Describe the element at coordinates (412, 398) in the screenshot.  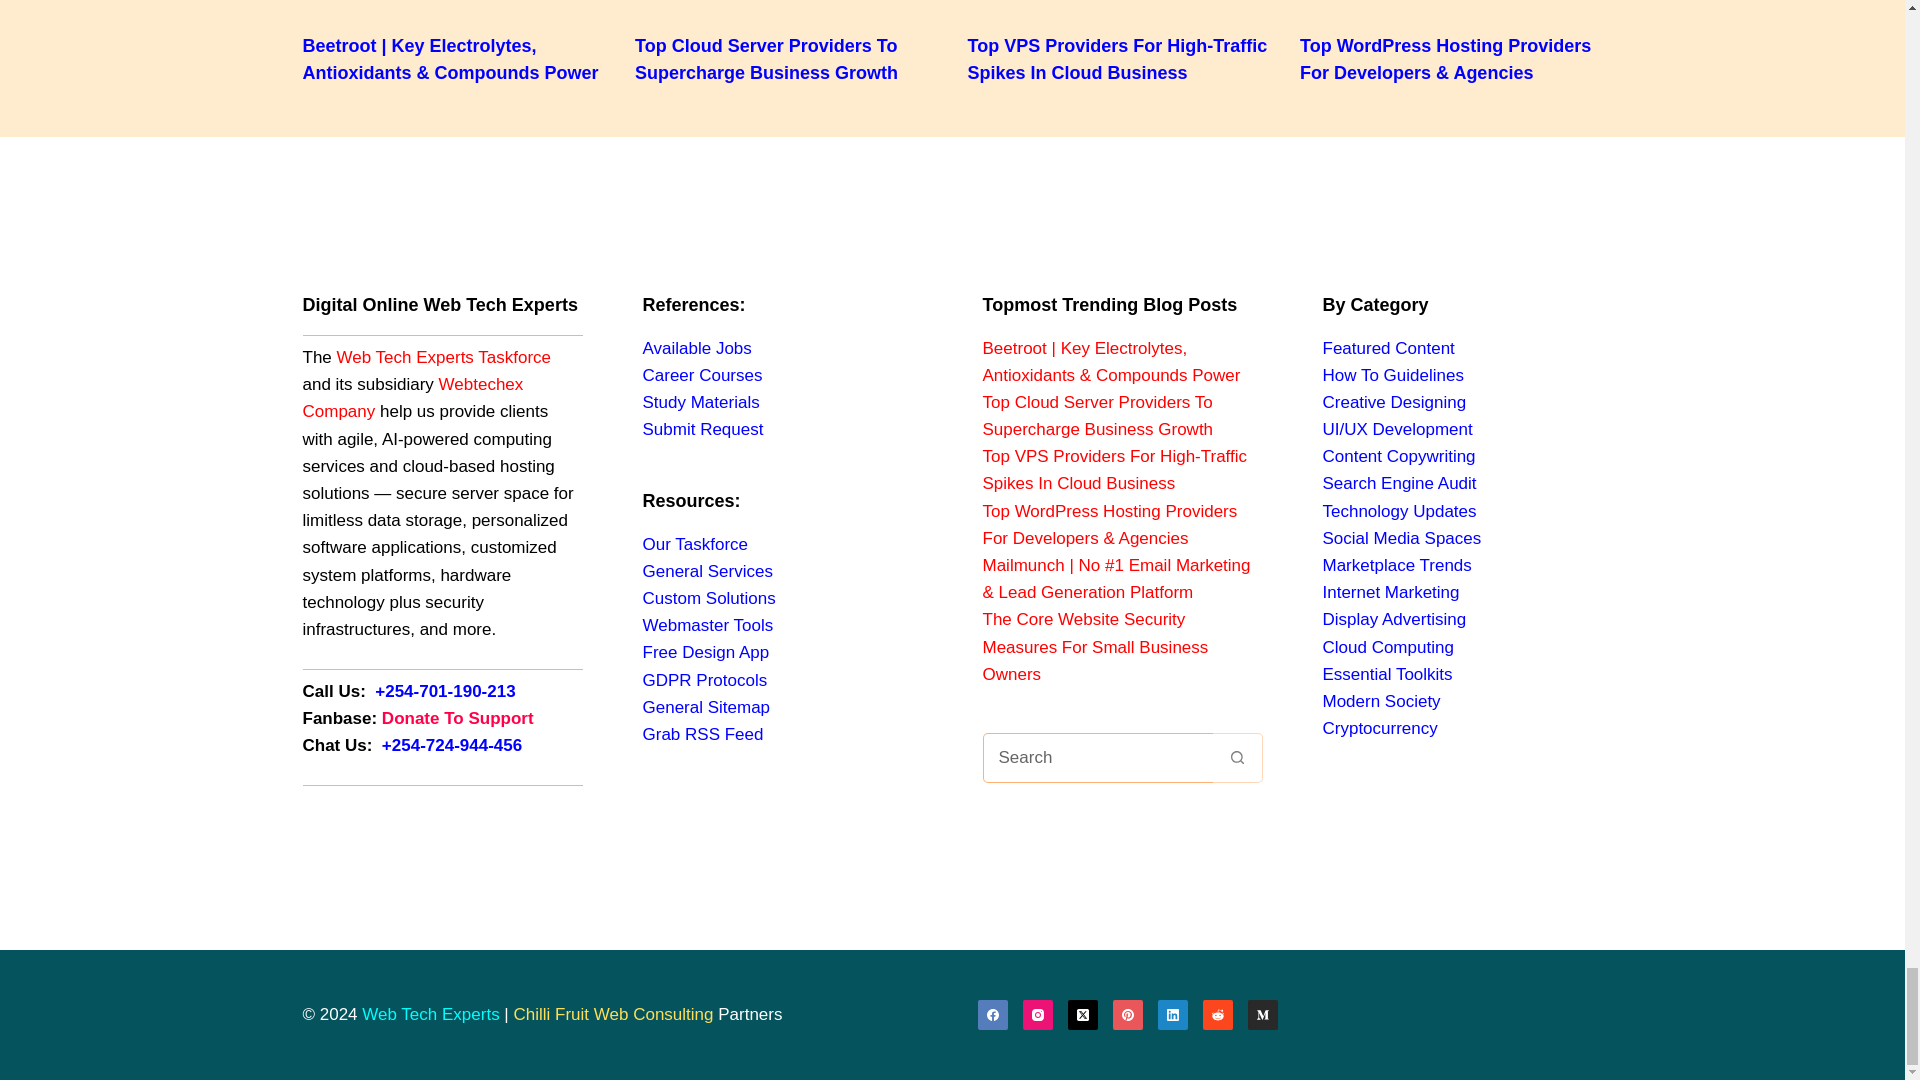
I see `The Digital Online Webtechex Support Team` at that location.